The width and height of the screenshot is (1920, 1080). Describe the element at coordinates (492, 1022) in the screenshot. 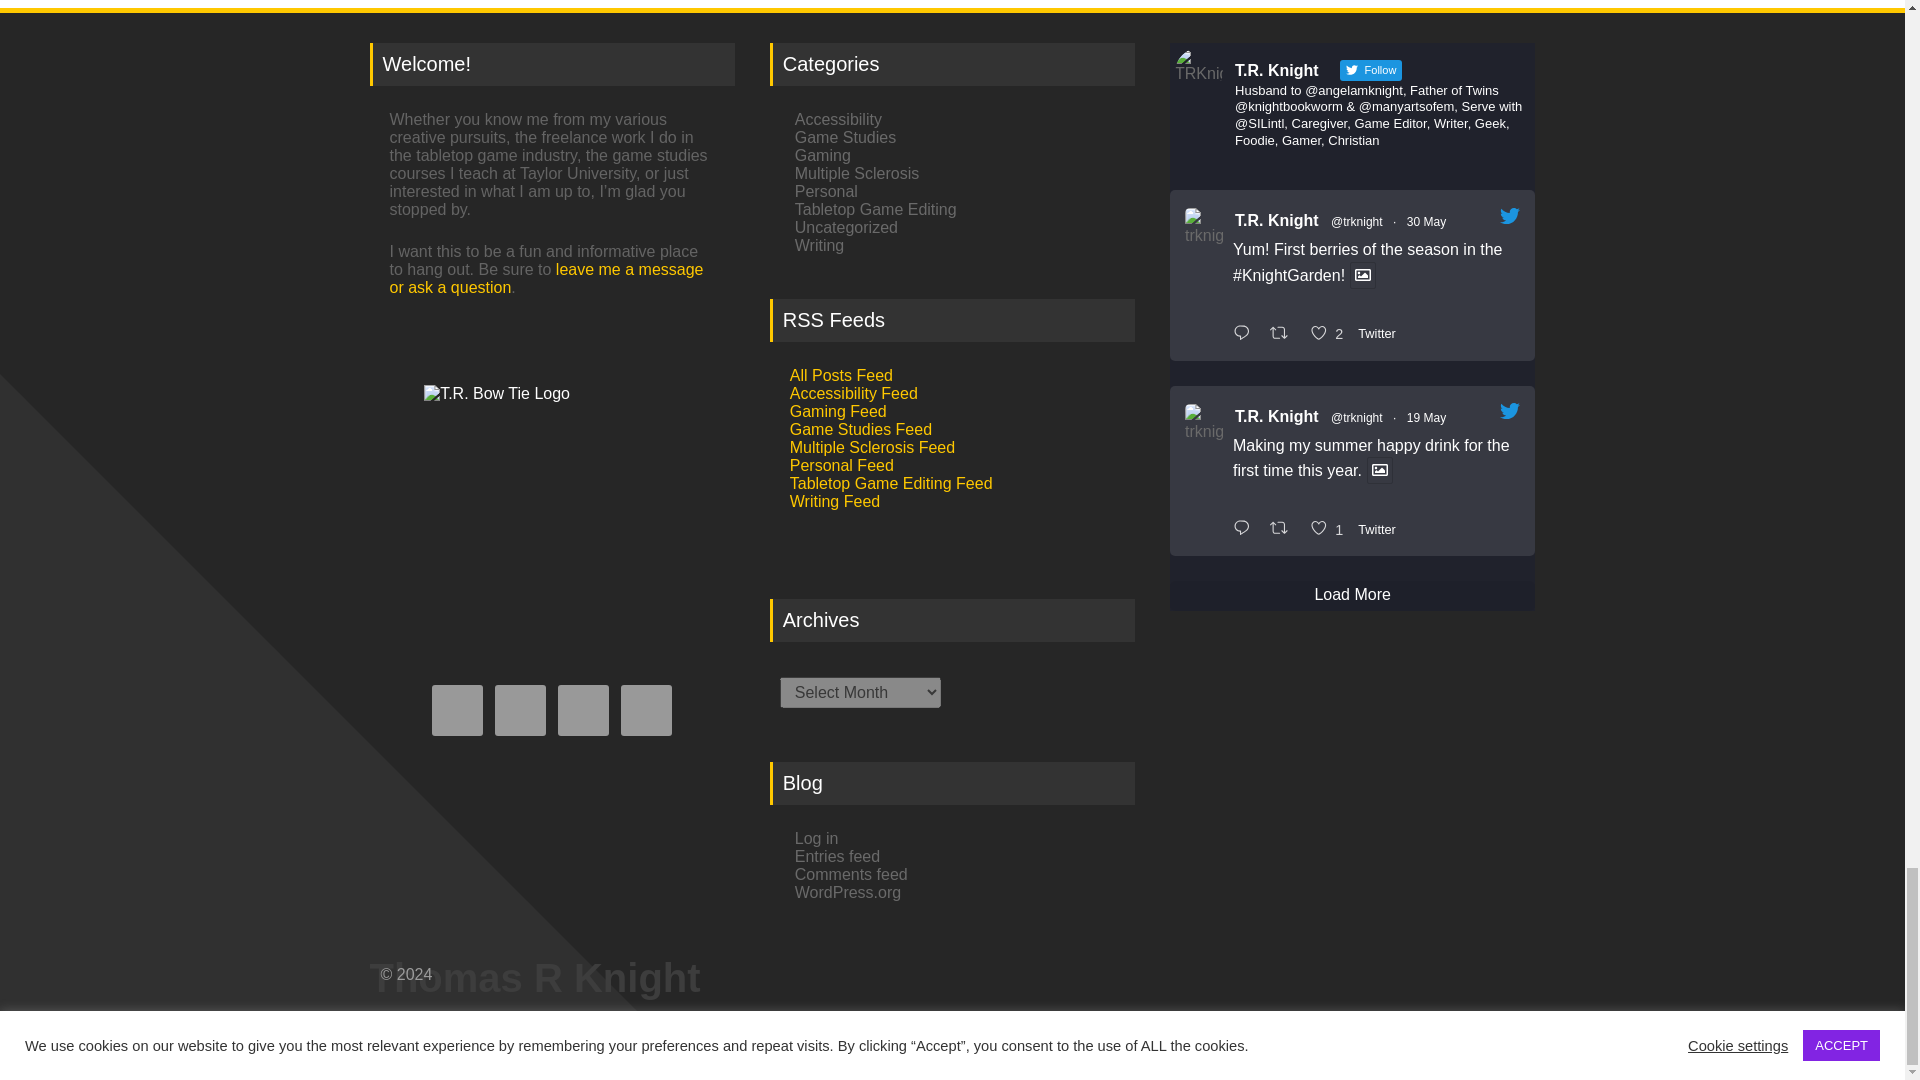

I see `WordPress` at that location.